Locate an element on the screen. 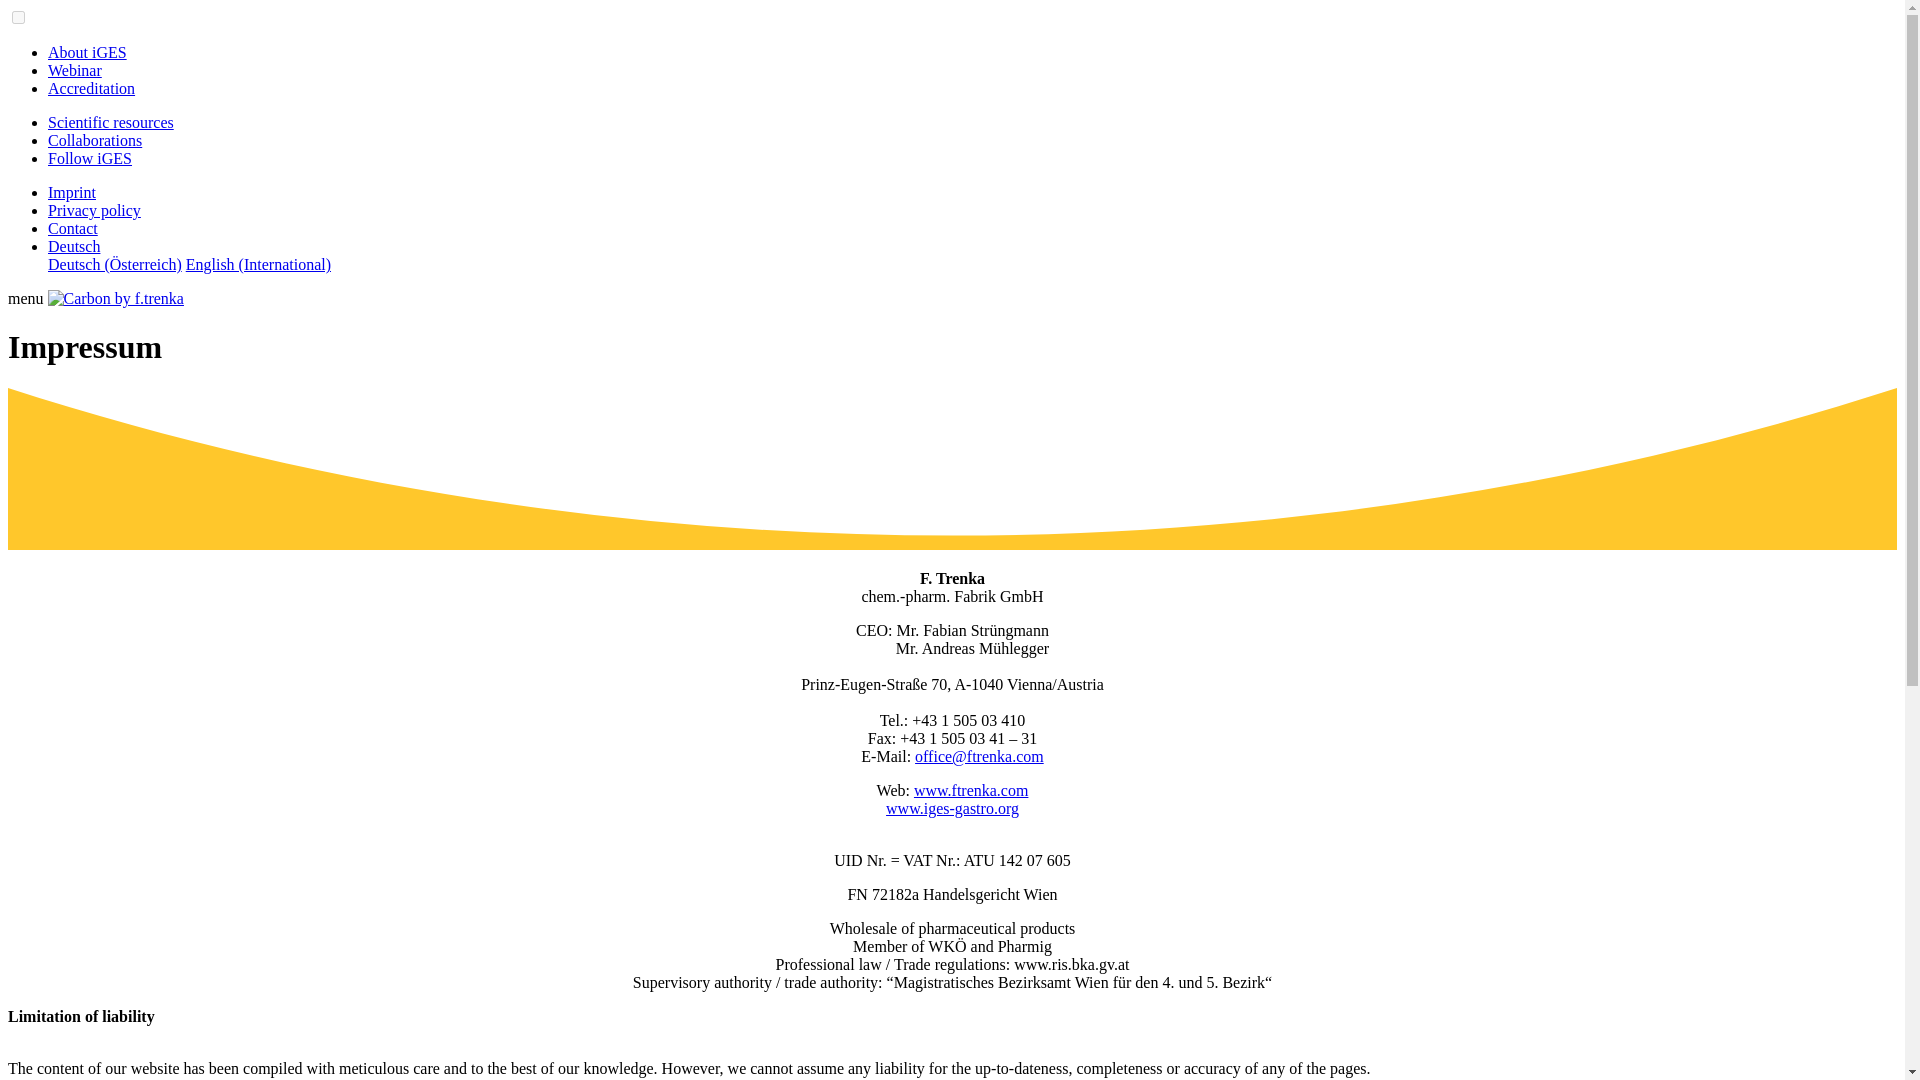  www.ftrenka.com is located at coordinates (970, 790).